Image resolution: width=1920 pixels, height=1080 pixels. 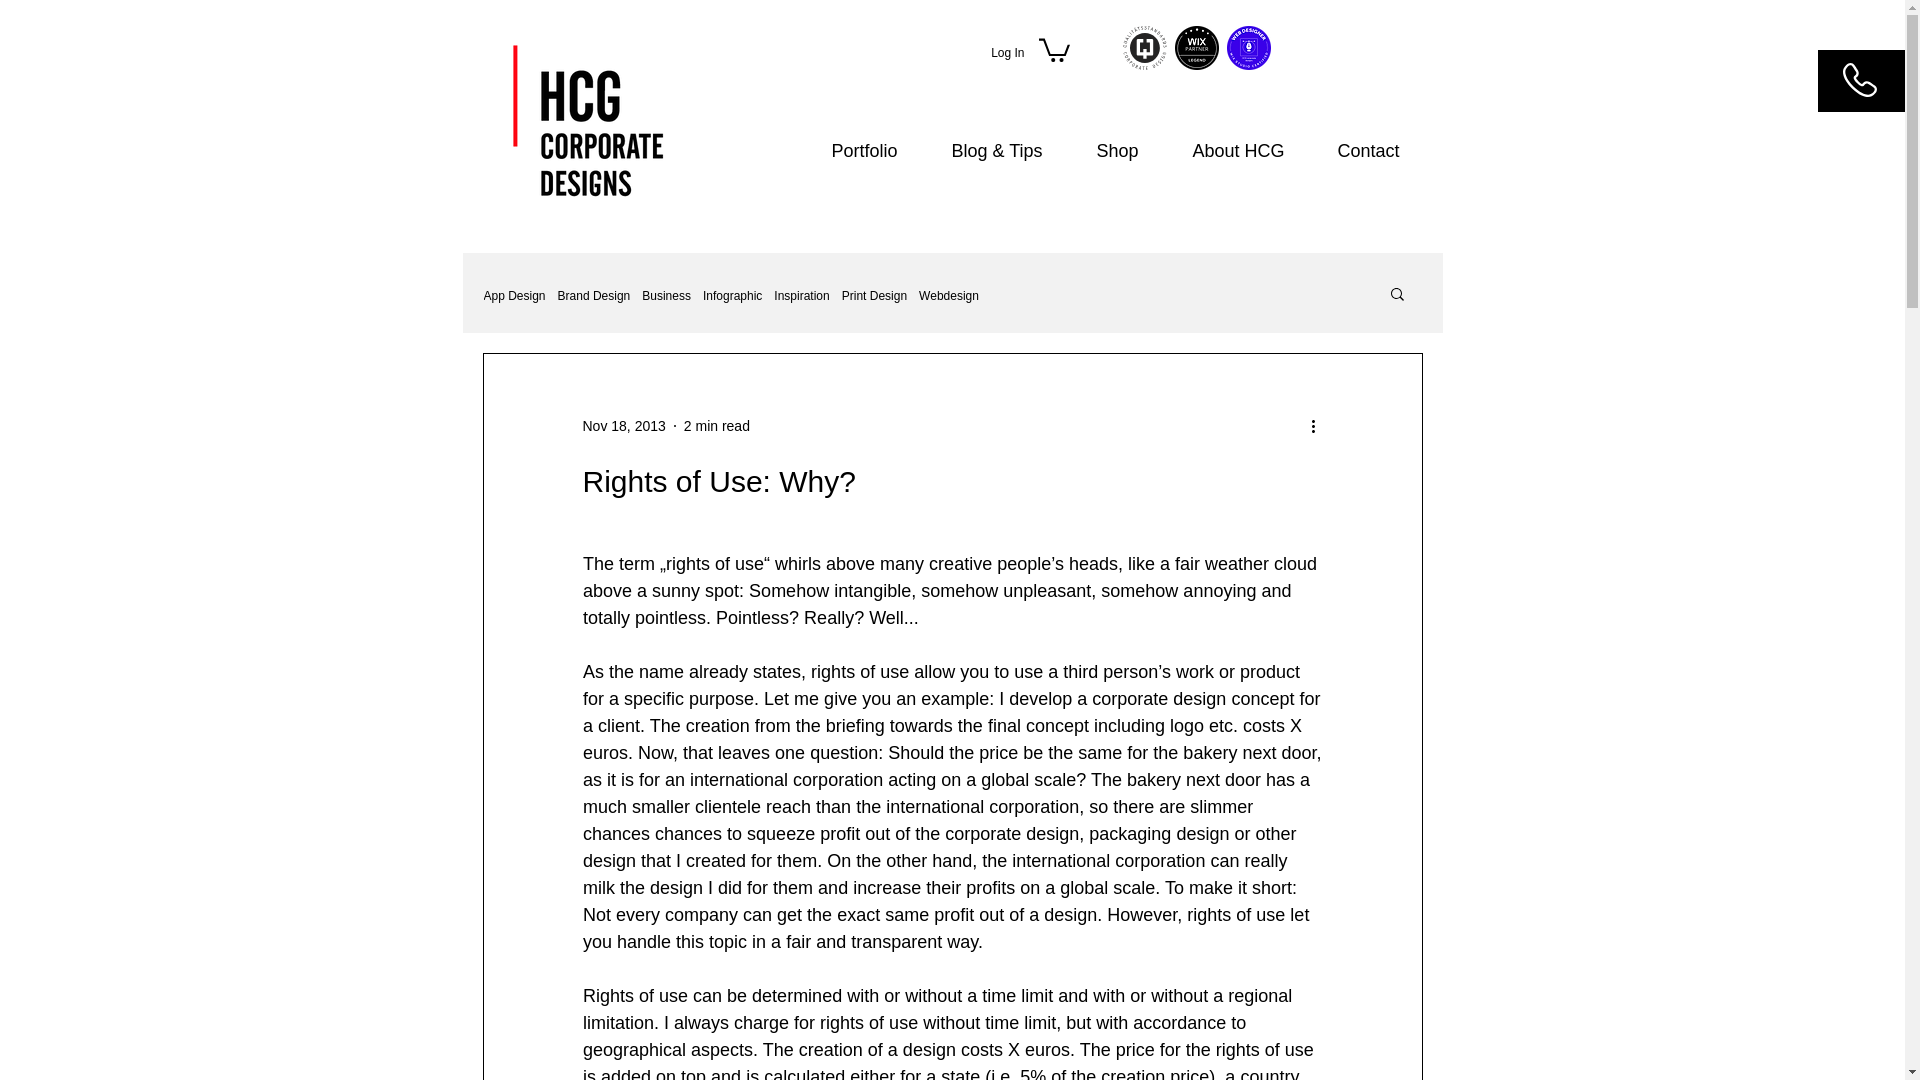 I want to click on About HCG, so click(x=1250, y=152).